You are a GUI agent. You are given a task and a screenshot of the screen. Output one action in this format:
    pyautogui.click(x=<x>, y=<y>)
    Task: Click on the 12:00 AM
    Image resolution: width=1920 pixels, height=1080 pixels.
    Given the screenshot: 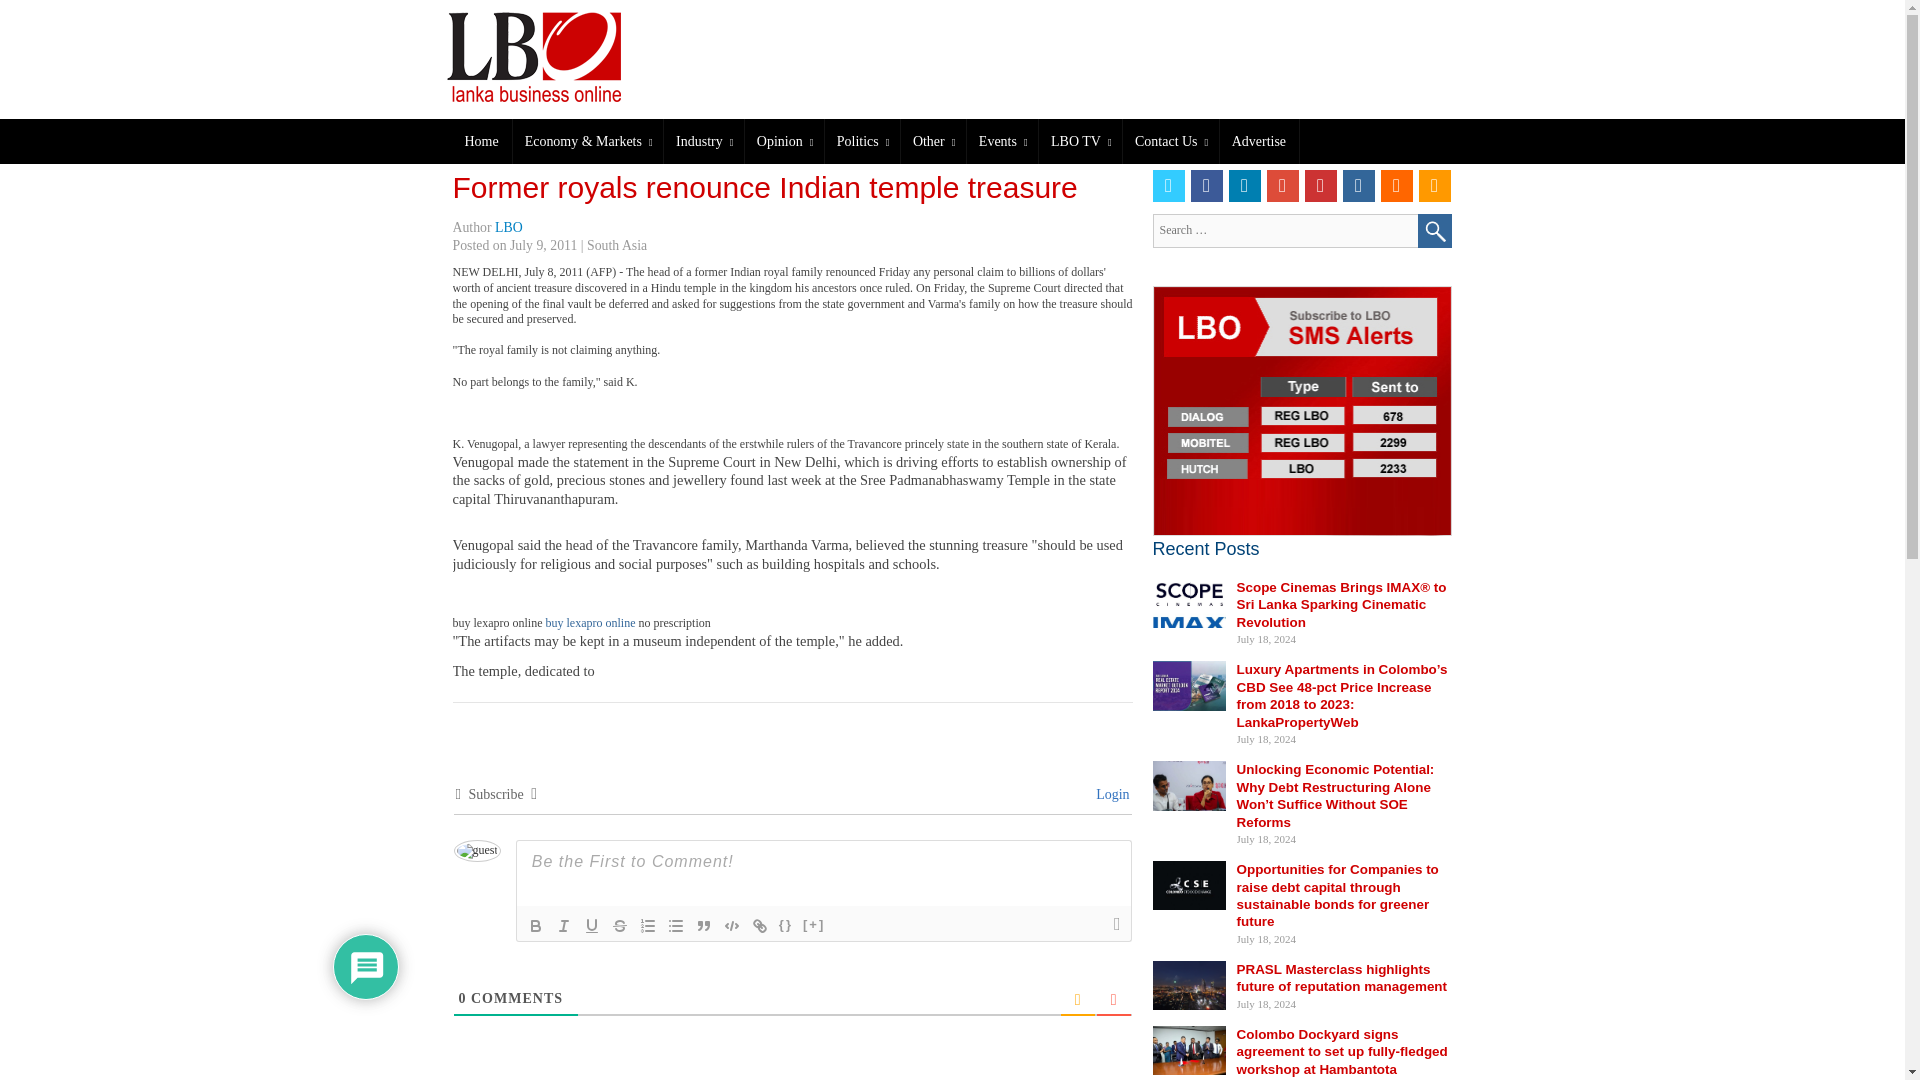 What is the action you would take?
    pyautogui.click(x=544, y=244)
    